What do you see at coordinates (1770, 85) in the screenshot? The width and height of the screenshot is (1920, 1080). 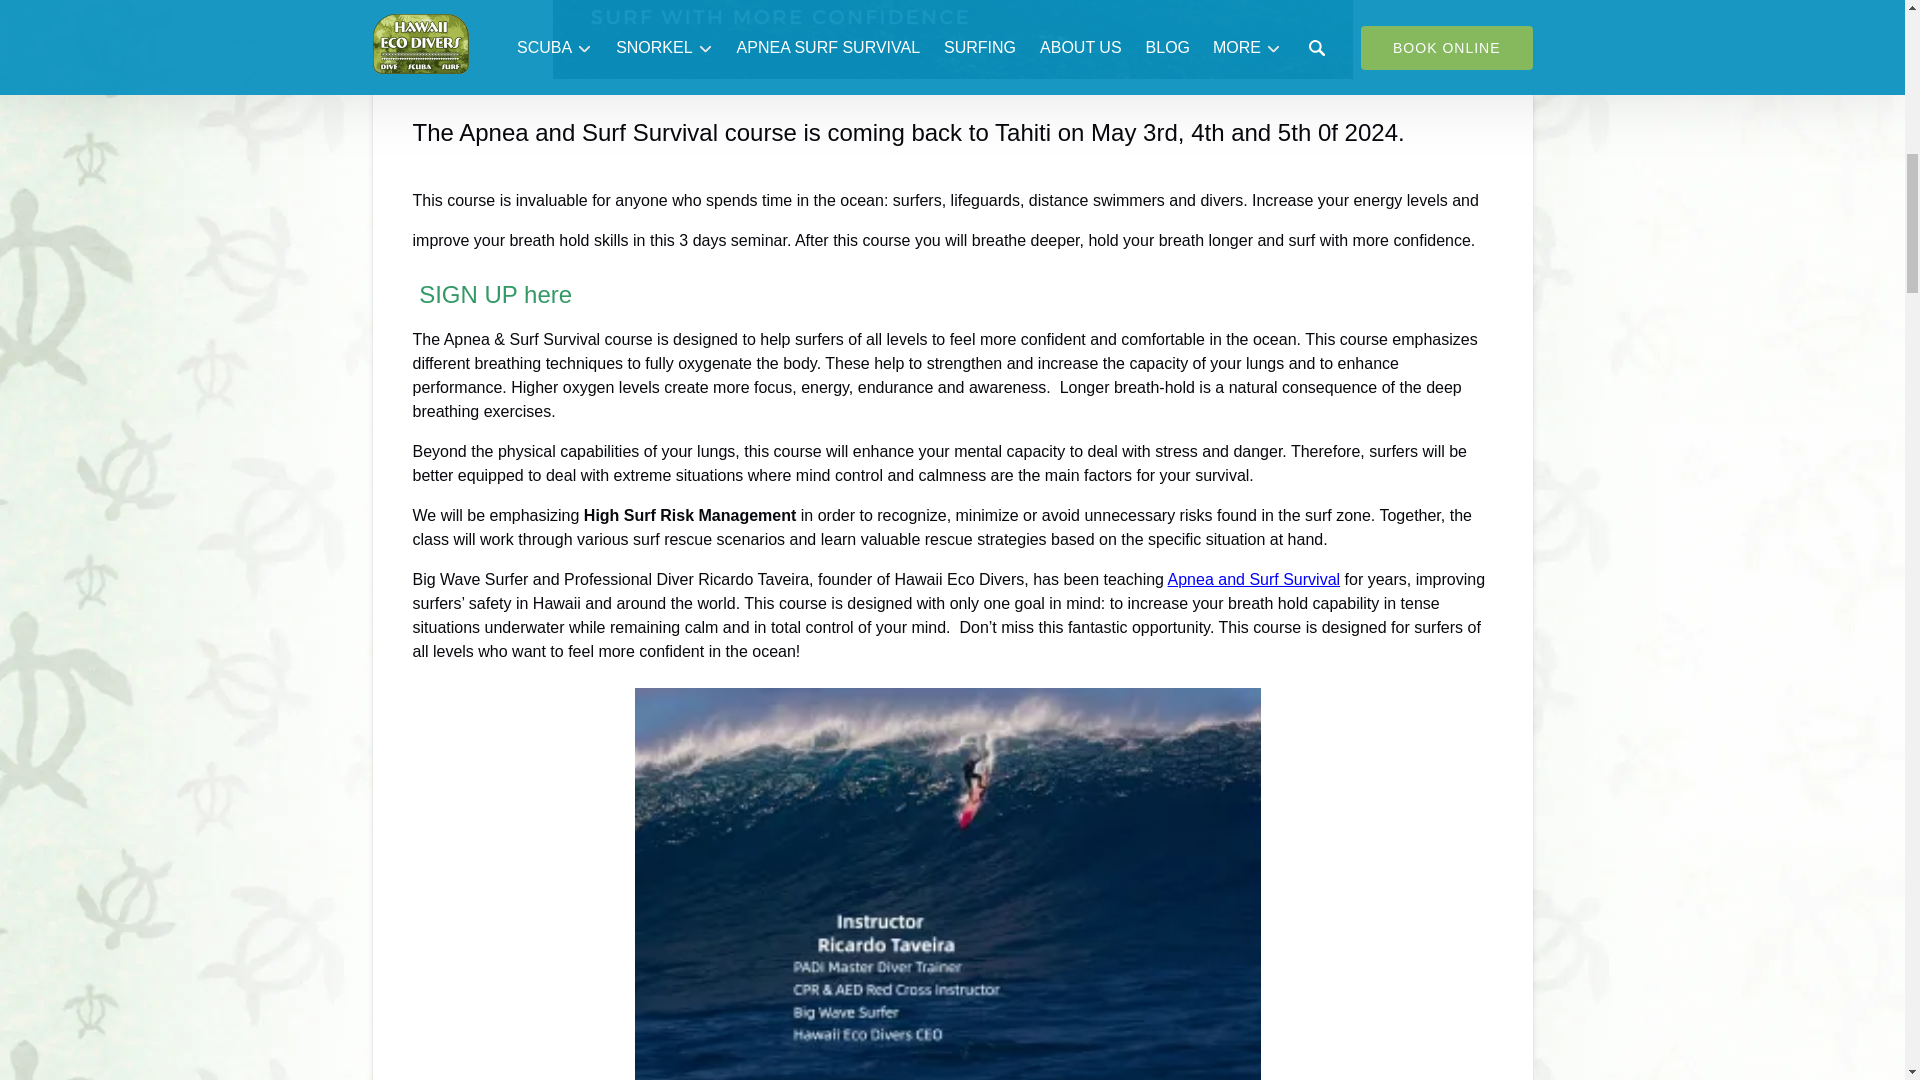 I see `FareHarbor` at bounding box center [1770, 85].